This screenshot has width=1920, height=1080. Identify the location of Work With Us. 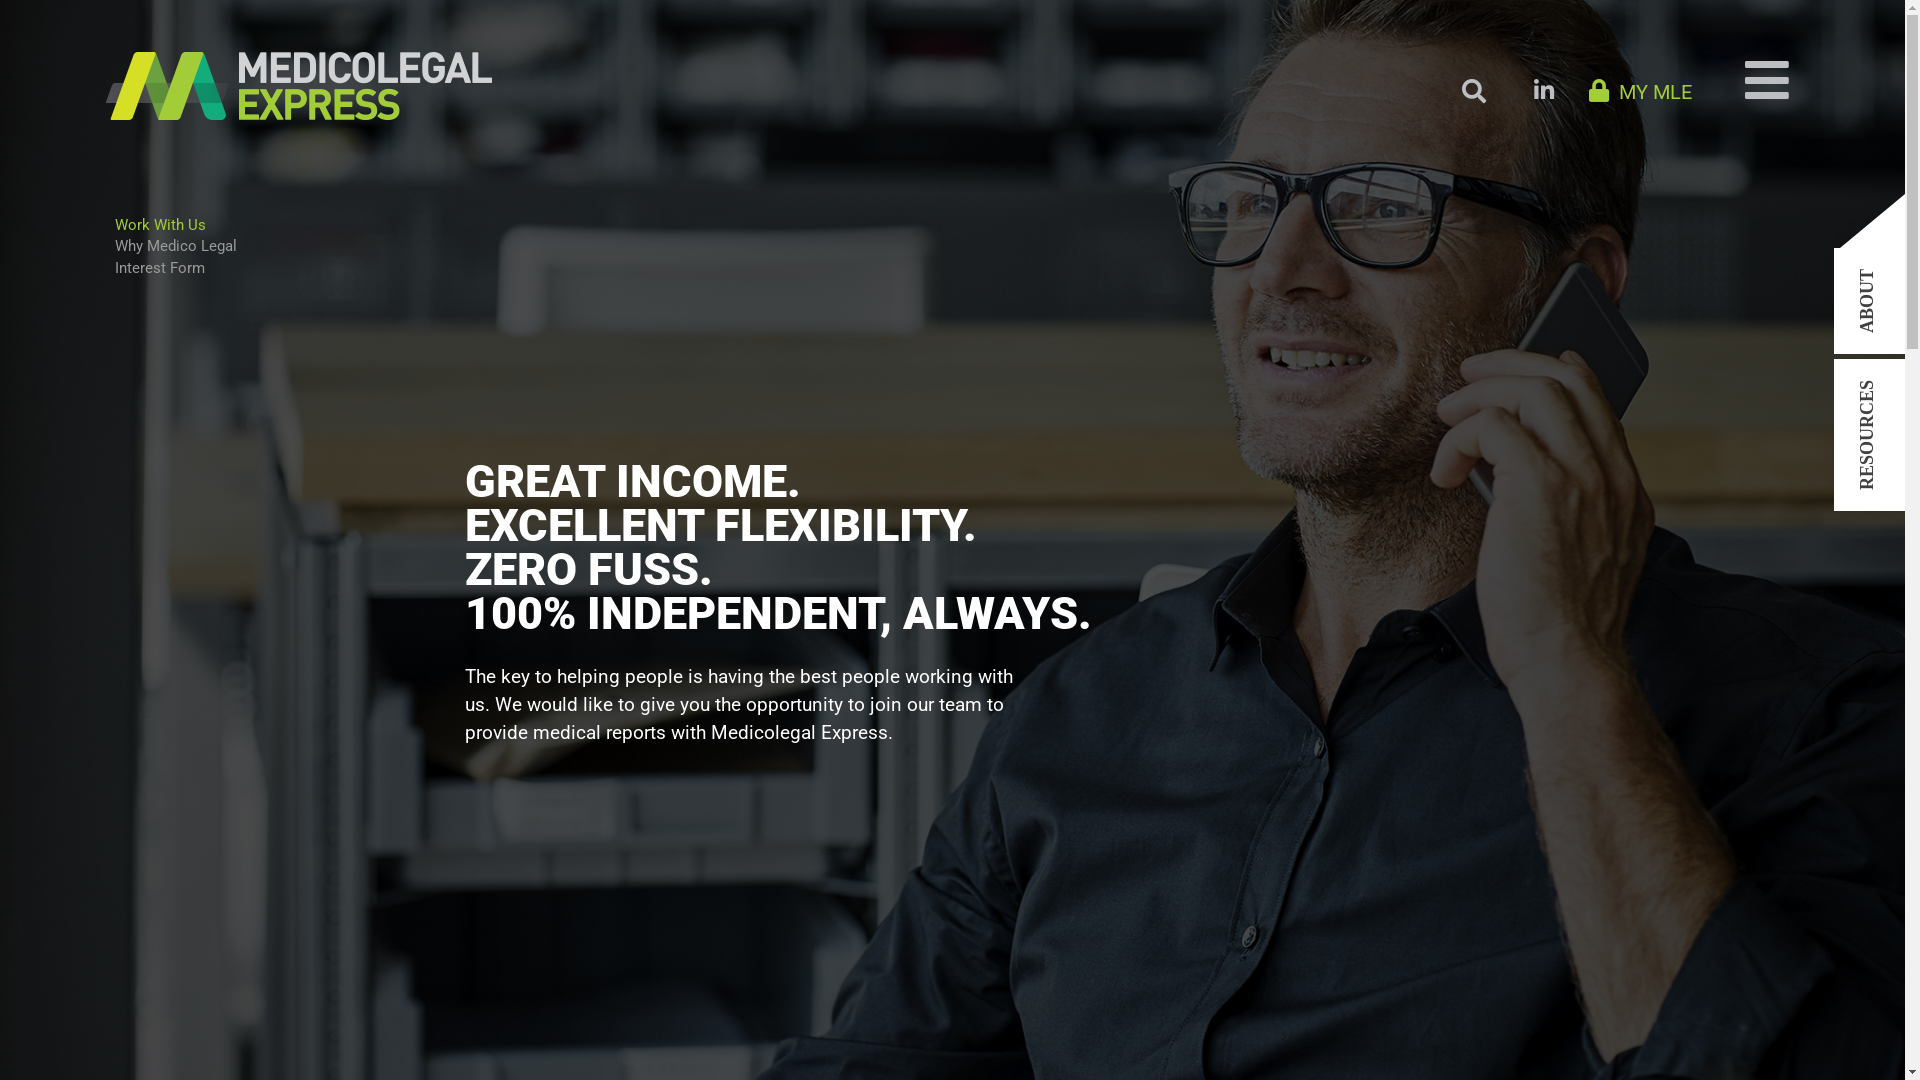
(160, 225).